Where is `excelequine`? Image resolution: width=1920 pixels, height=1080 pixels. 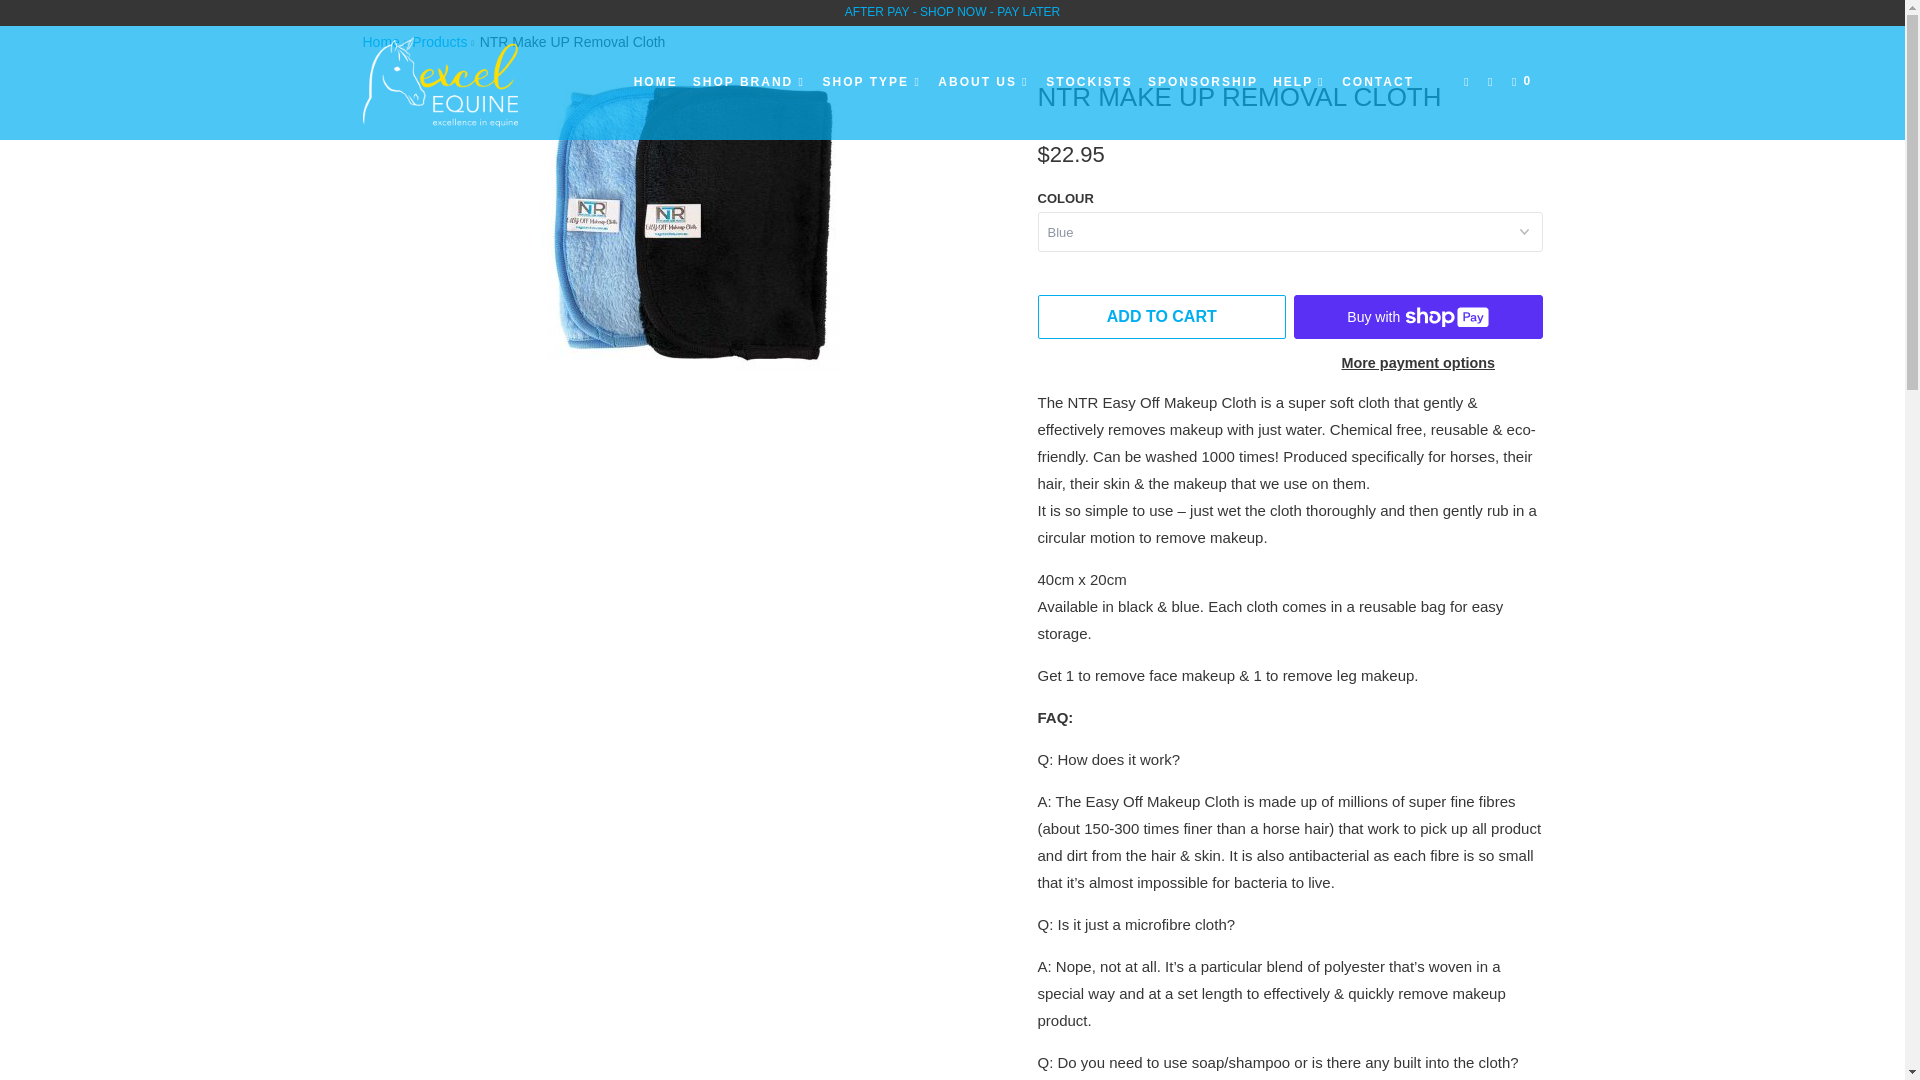
excelequine is located at coordinates (464, 82).